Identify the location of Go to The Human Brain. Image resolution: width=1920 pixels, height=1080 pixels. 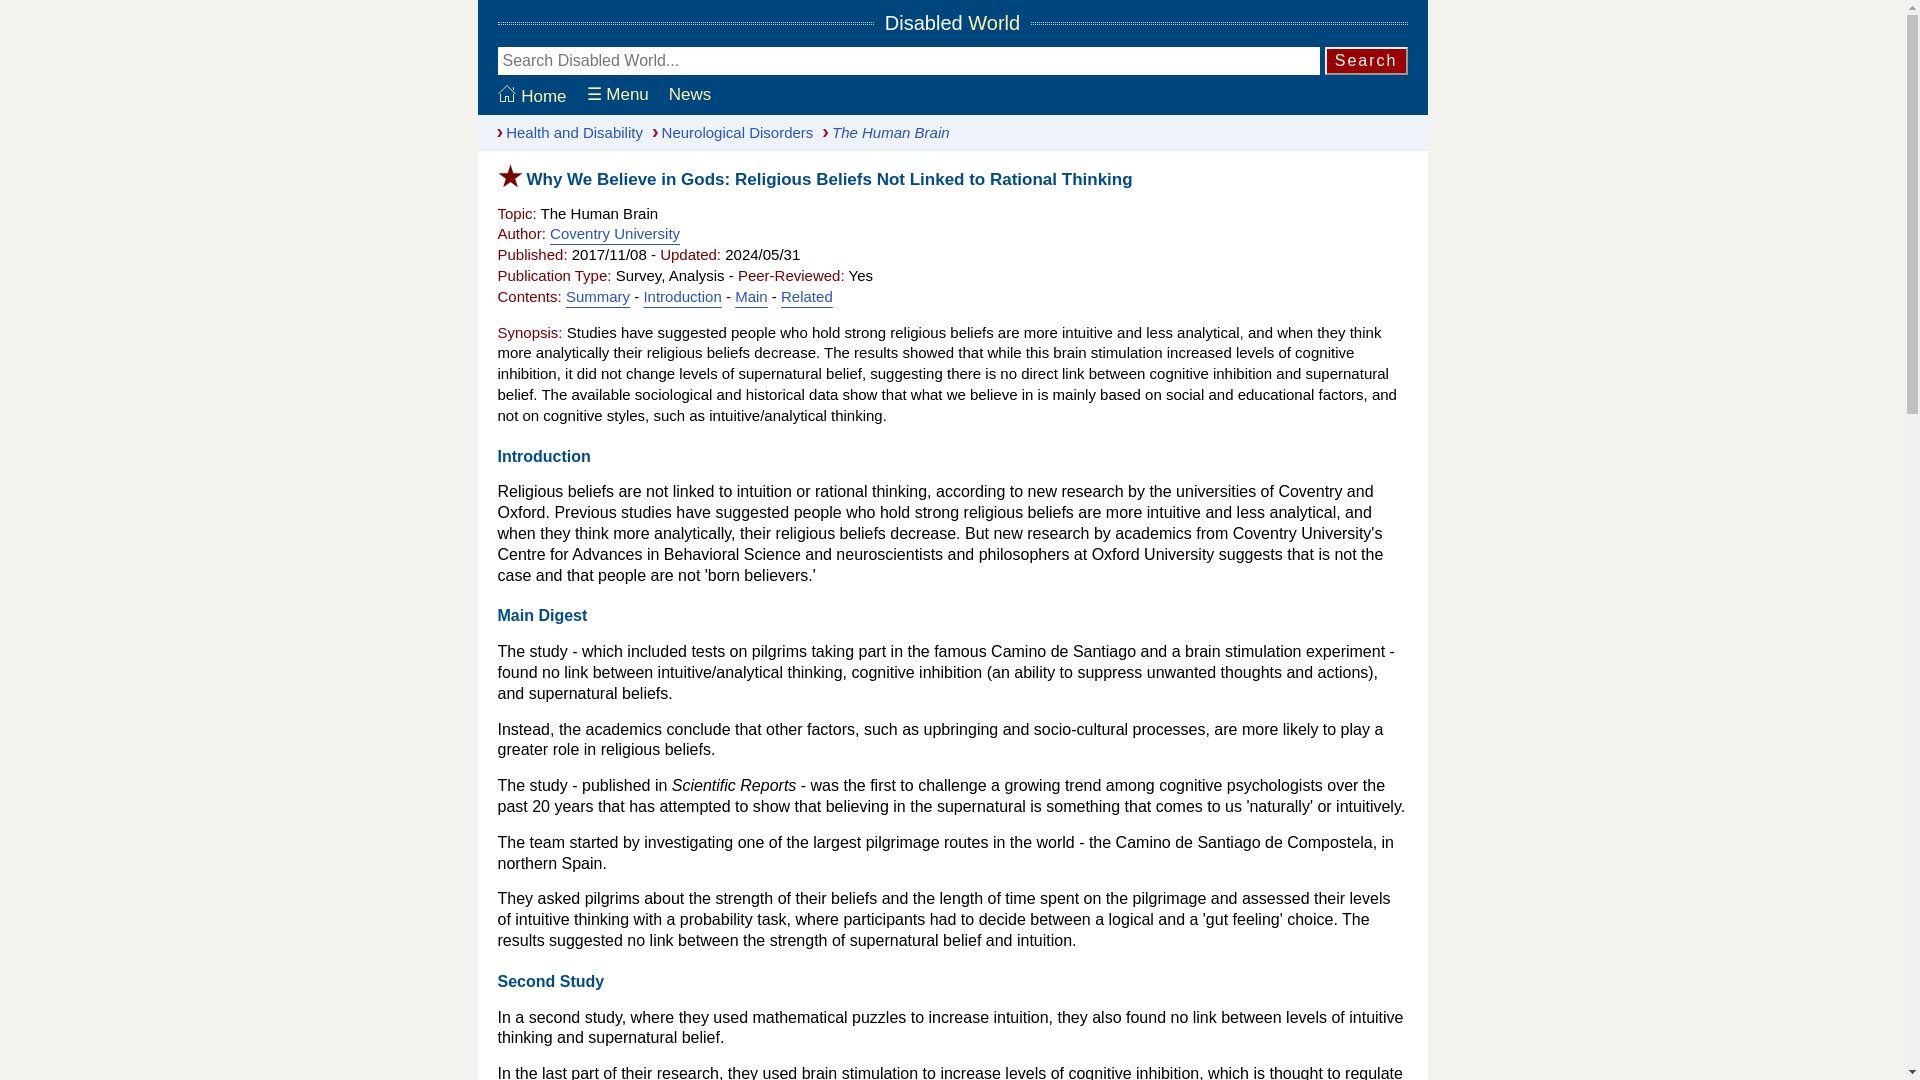
(880, 132).